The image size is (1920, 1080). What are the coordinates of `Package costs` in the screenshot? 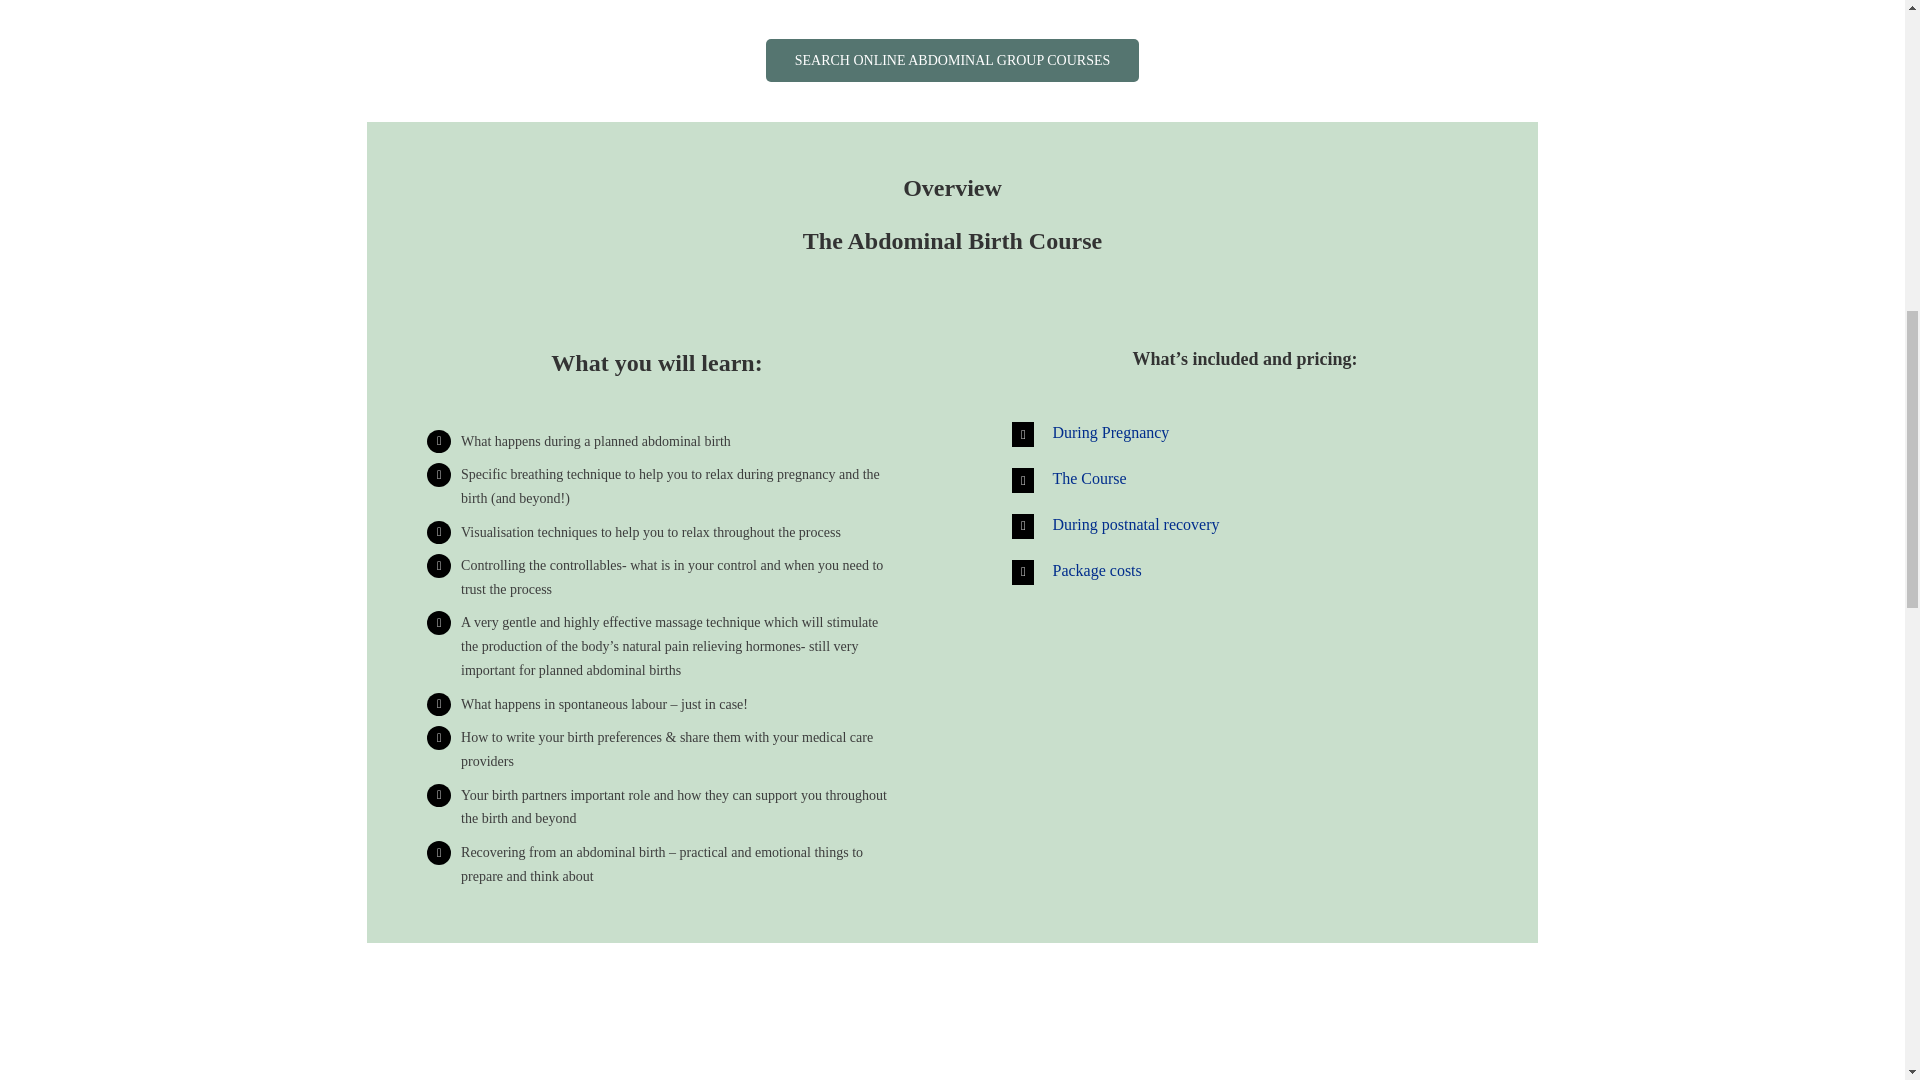 It's located at (1244, 572).